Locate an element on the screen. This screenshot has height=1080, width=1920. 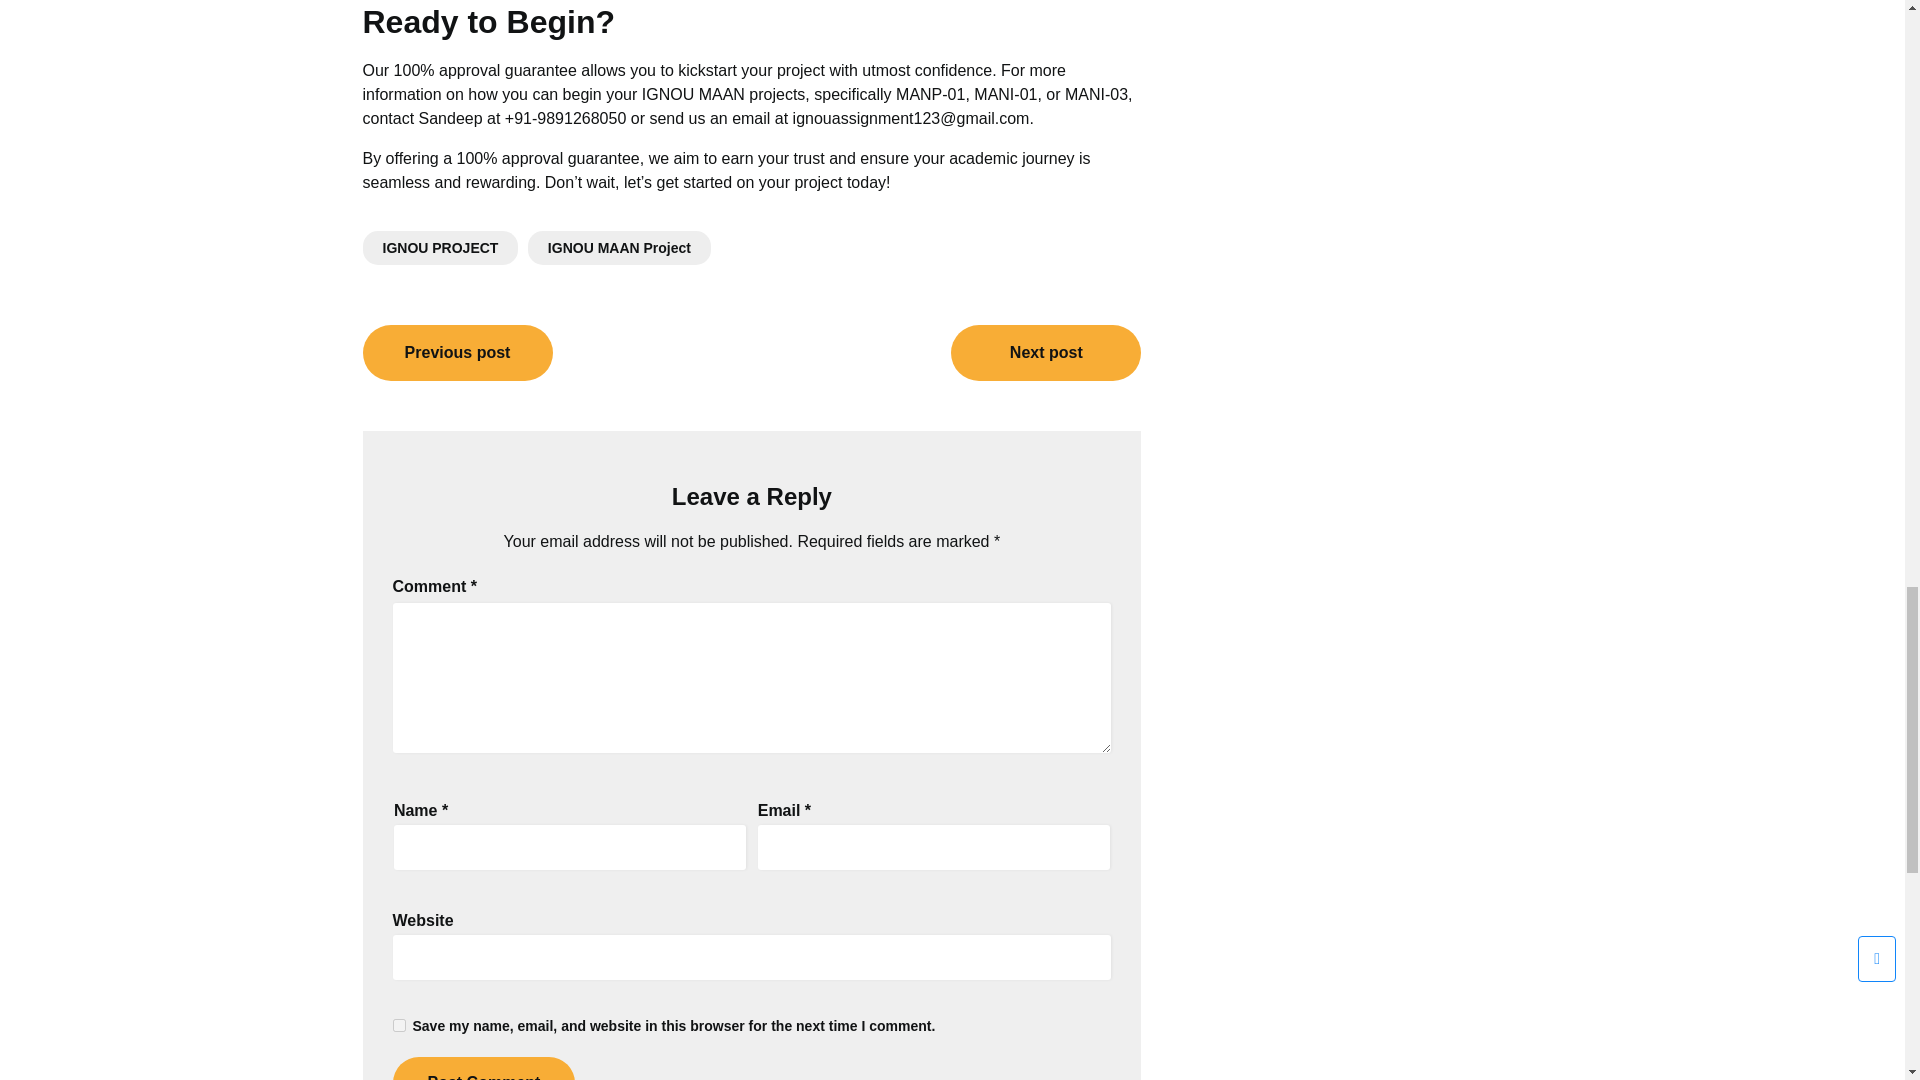
Previous post is located at coordinates (457, 353).